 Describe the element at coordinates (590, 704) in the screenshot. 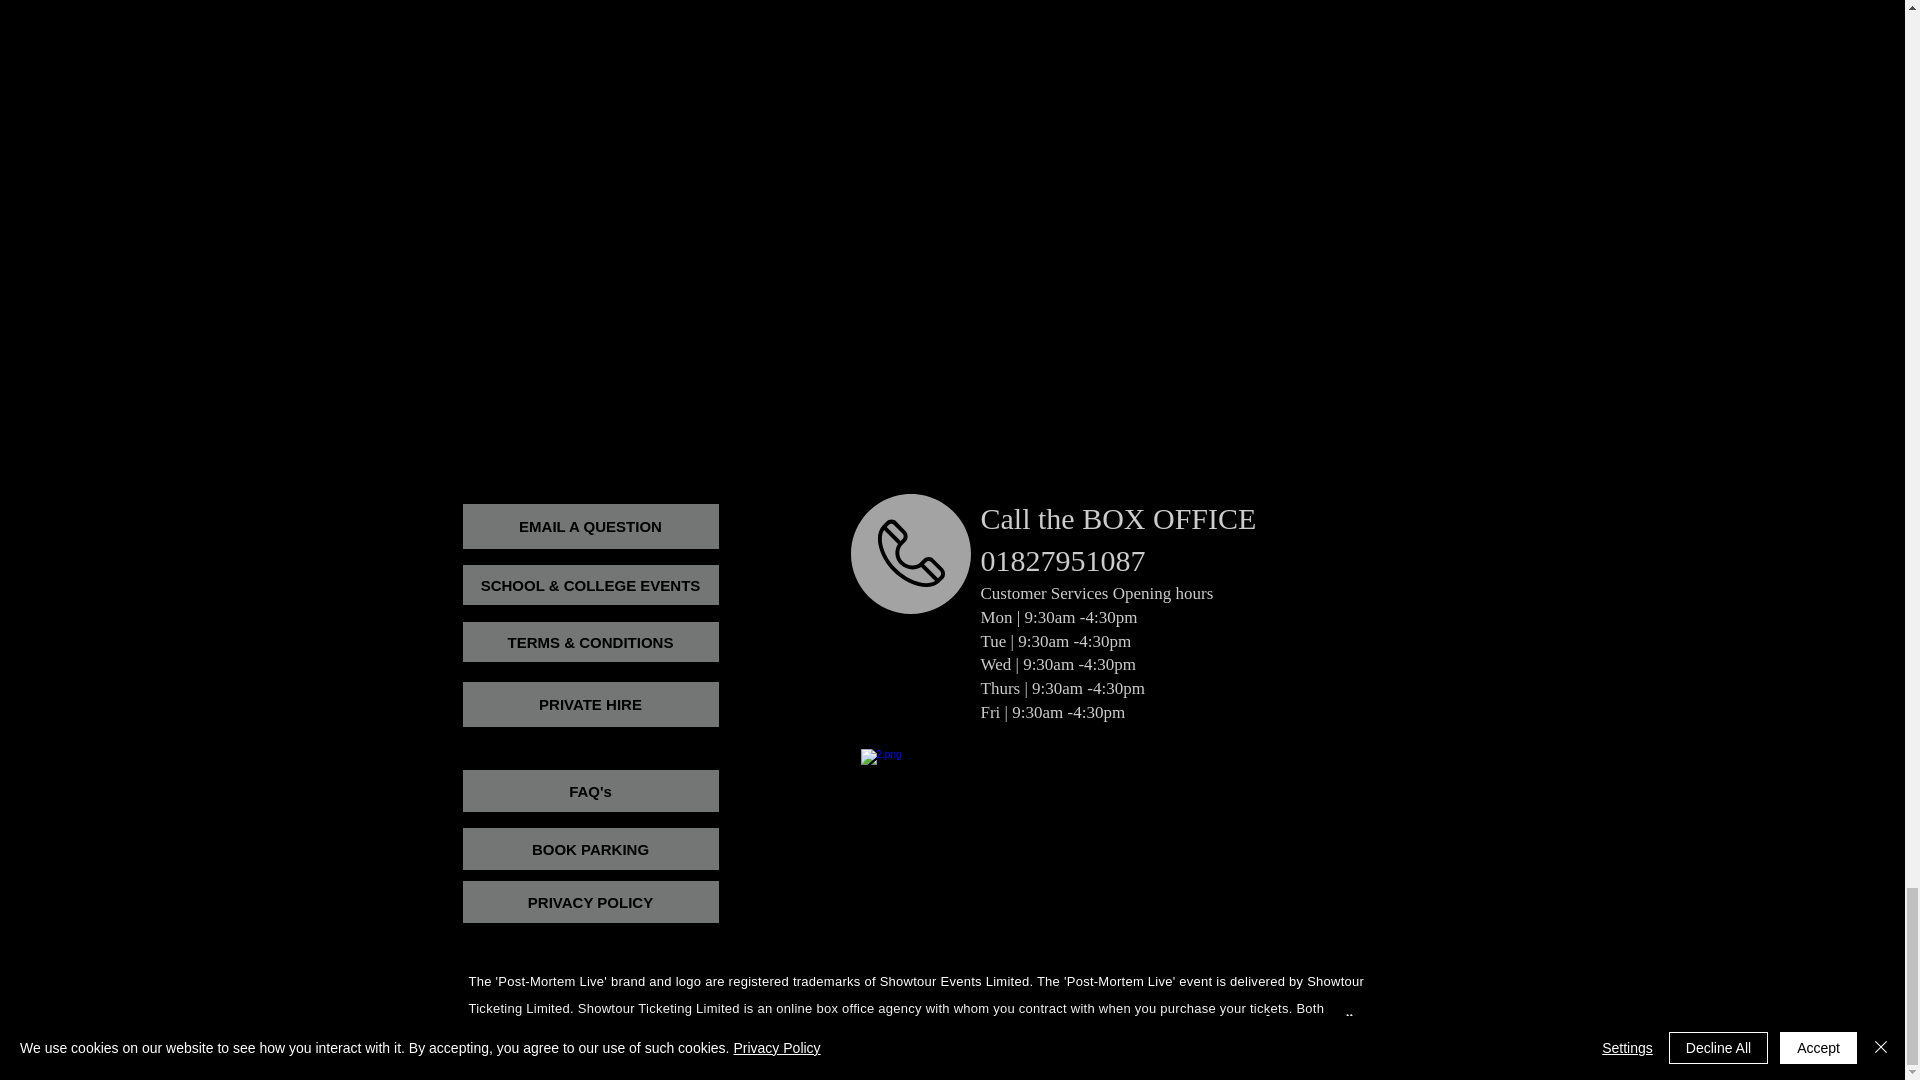

I see `PRIVATE HIRE` at that location.